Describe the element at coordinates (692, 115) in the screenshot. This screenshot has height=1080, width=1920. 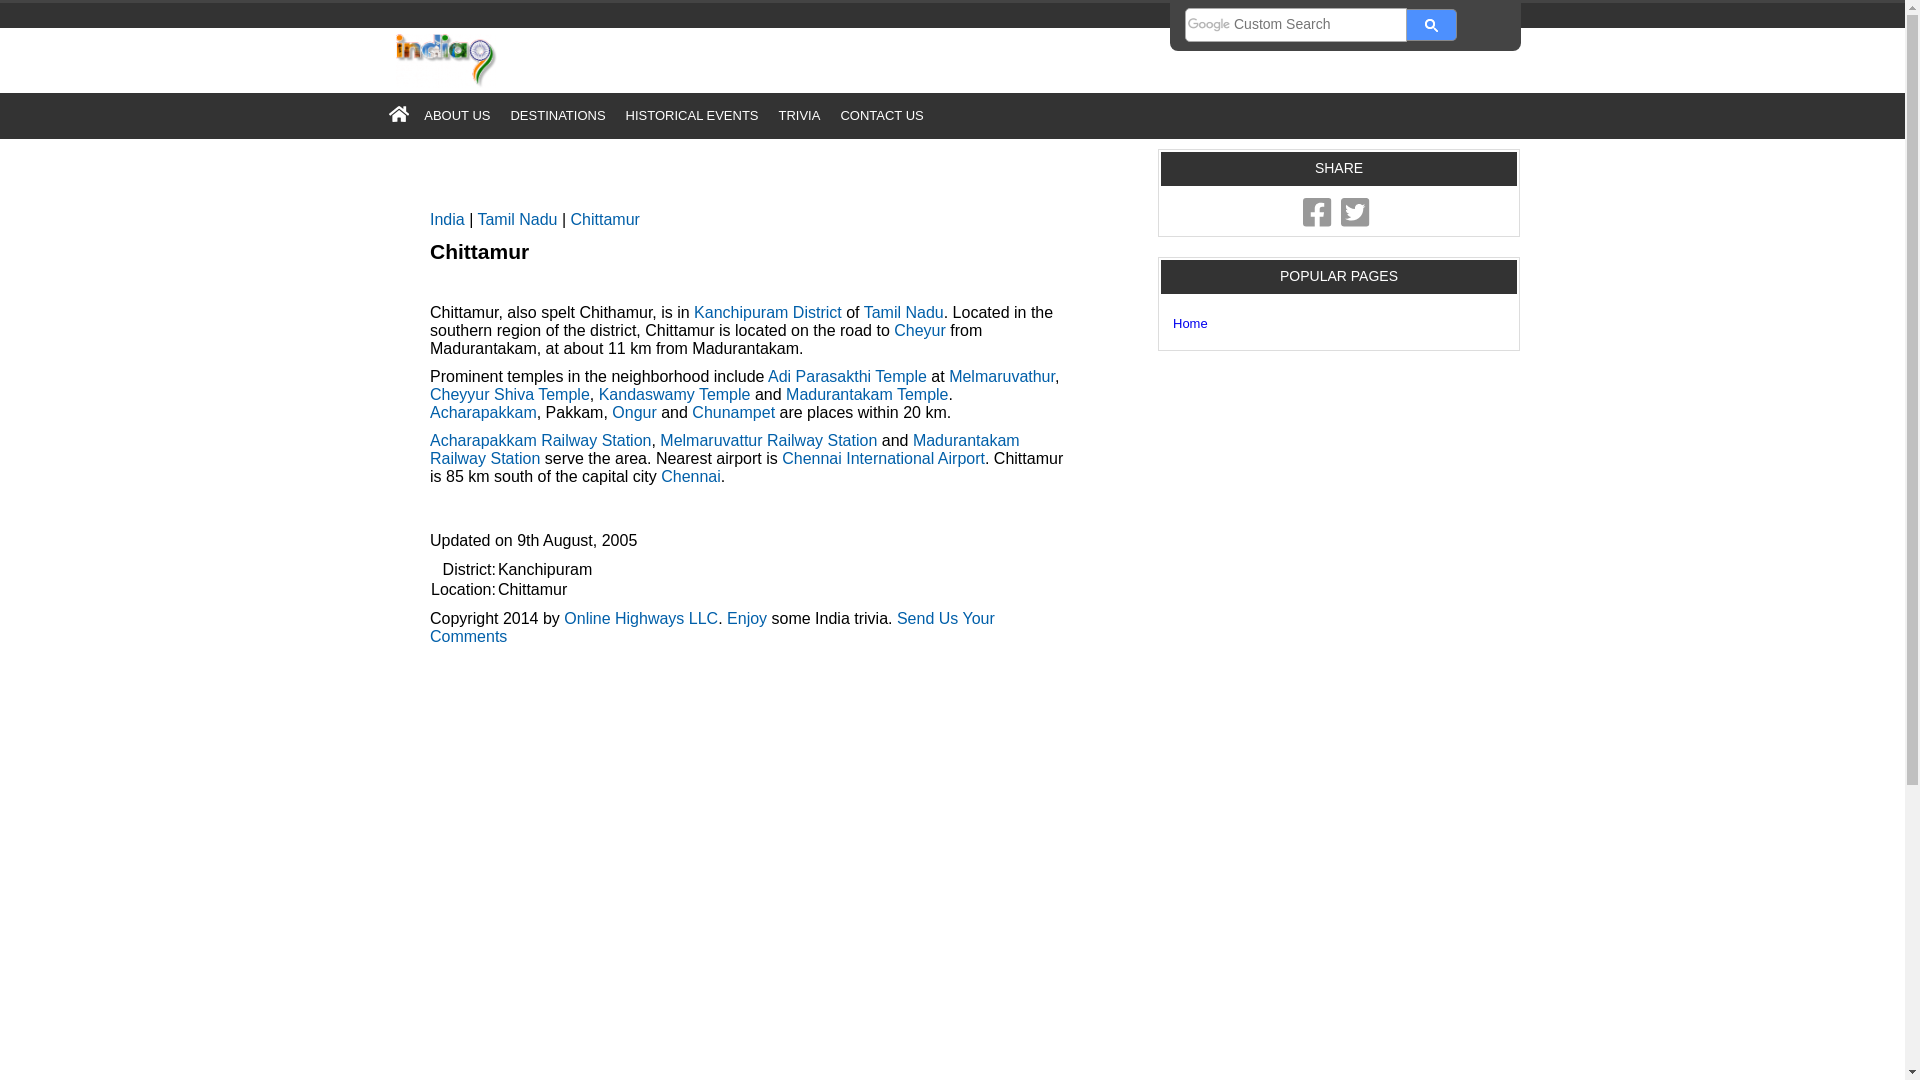
I see `HISTORICAL EVENTS` at that location.